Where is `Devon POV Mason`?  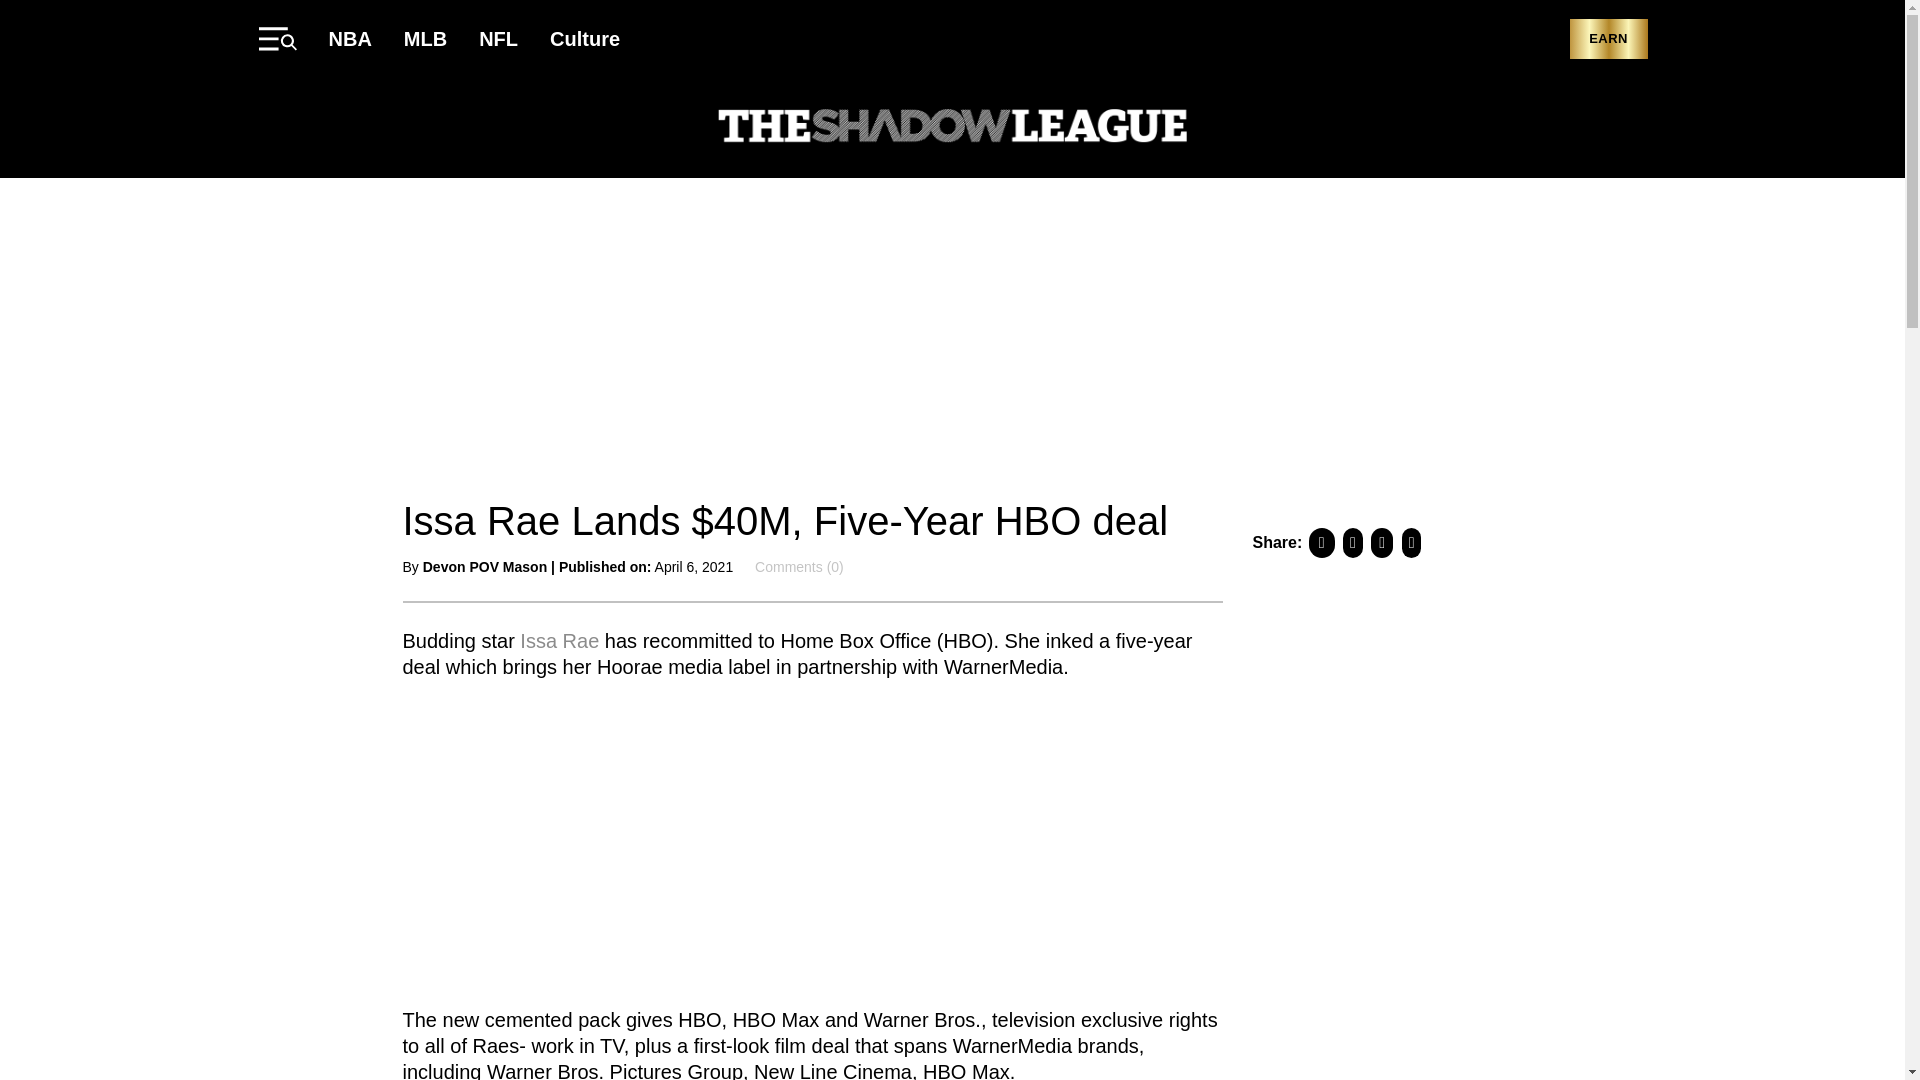 Devon POV Mason is located at coordinates (484, 566).